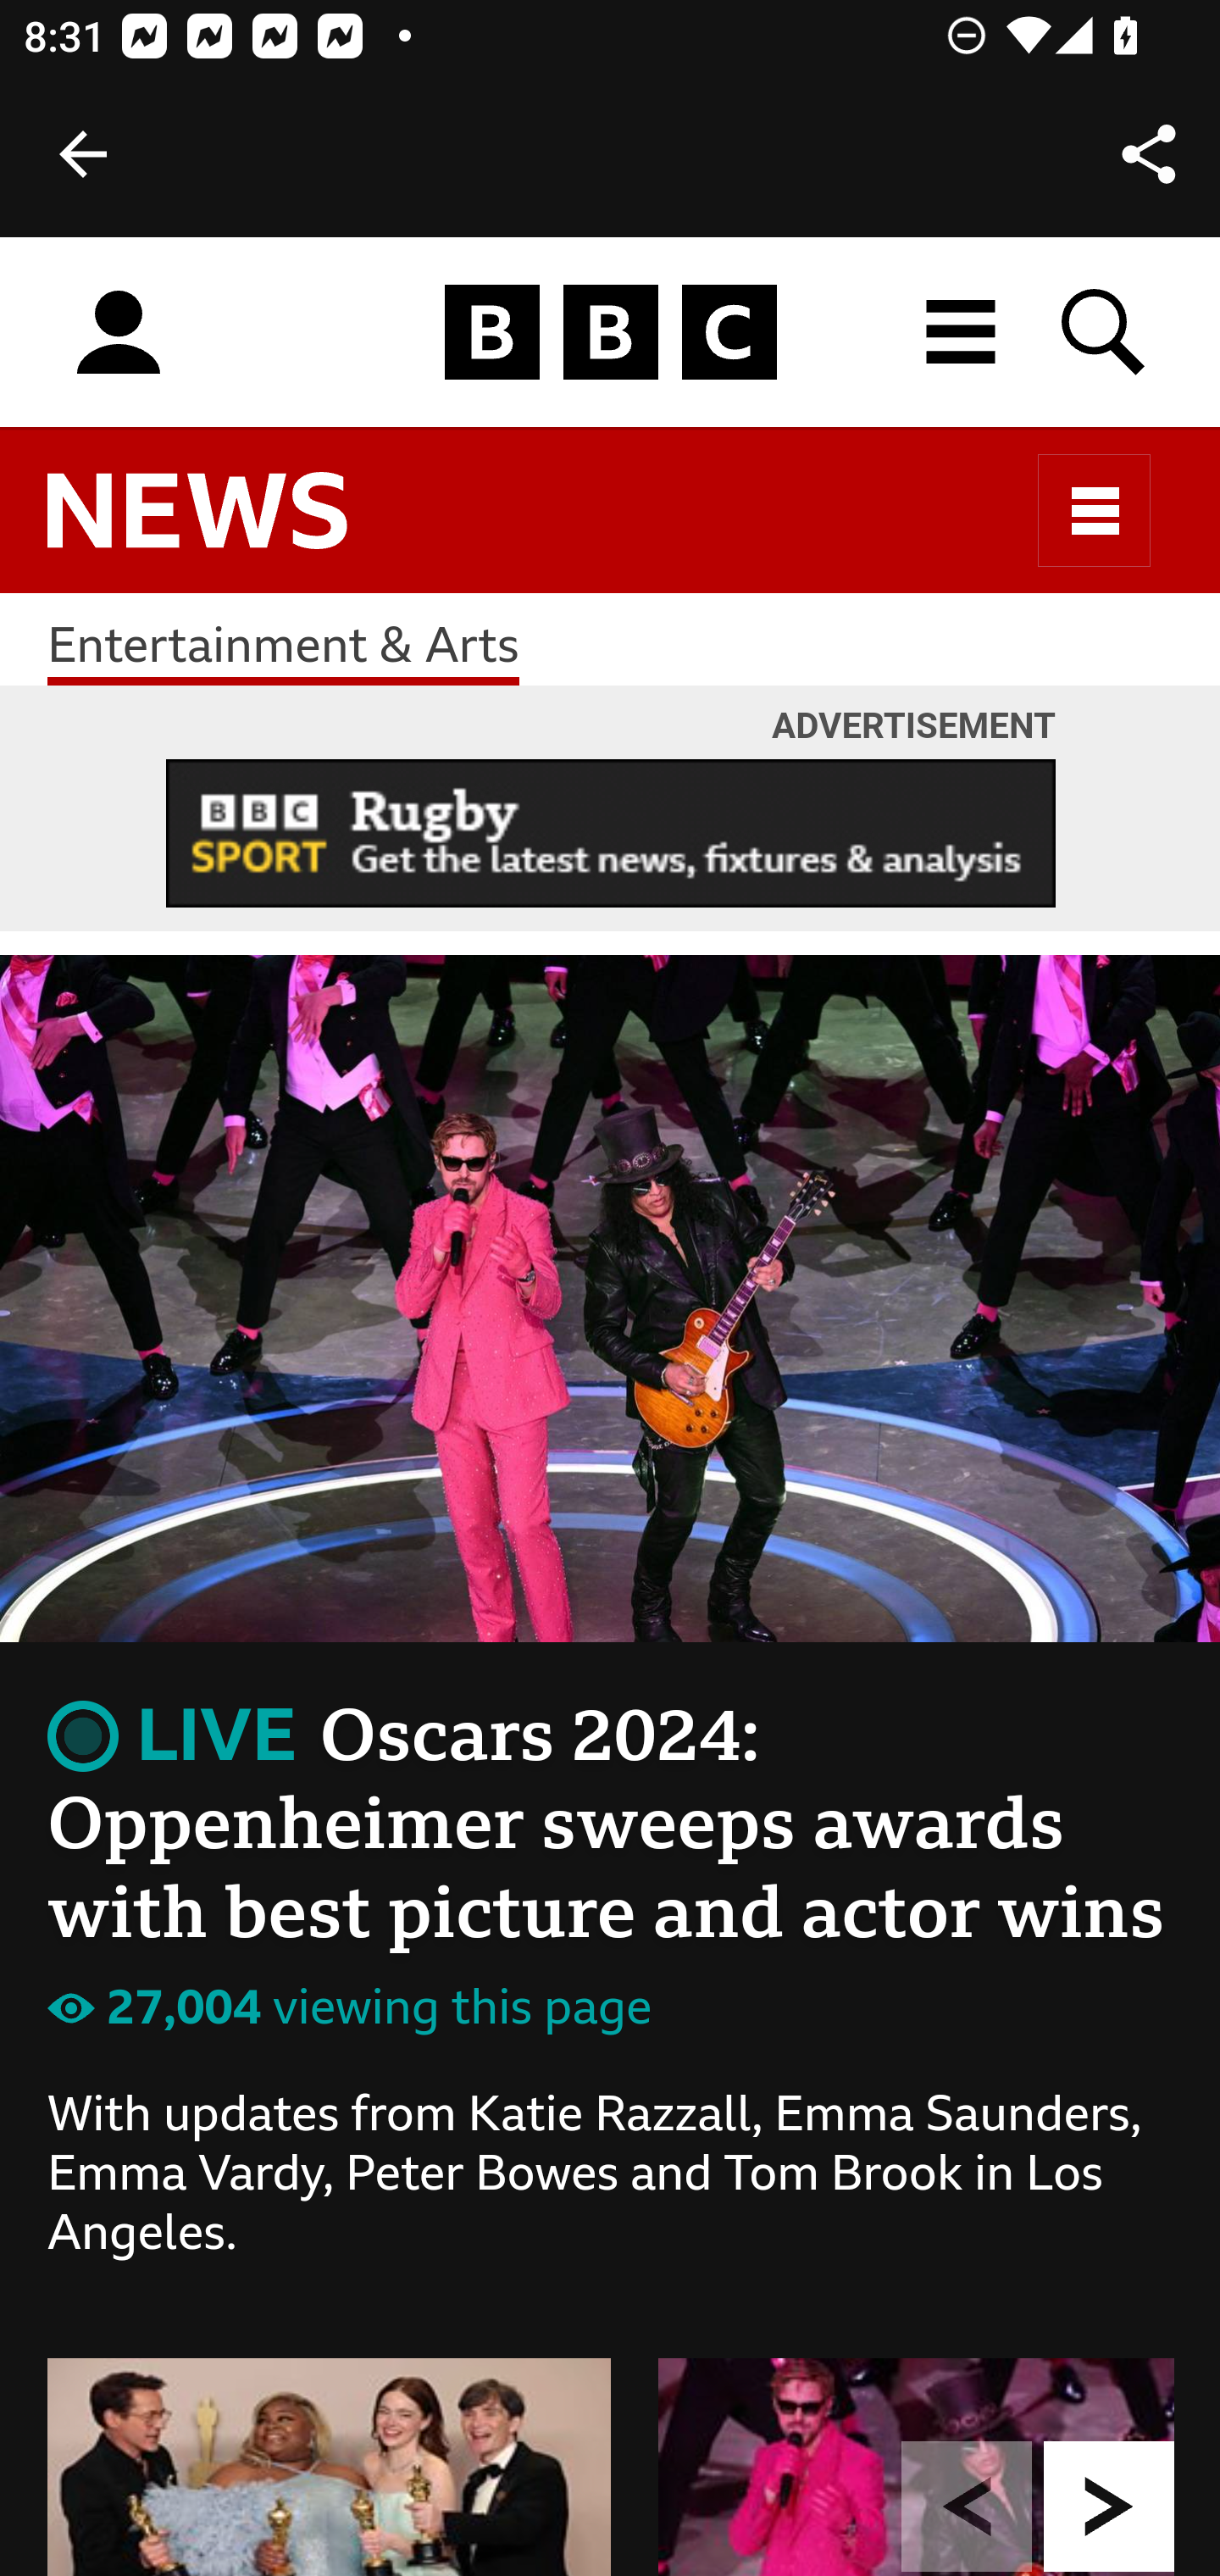  I want to click on next, so click(1110, 2505).